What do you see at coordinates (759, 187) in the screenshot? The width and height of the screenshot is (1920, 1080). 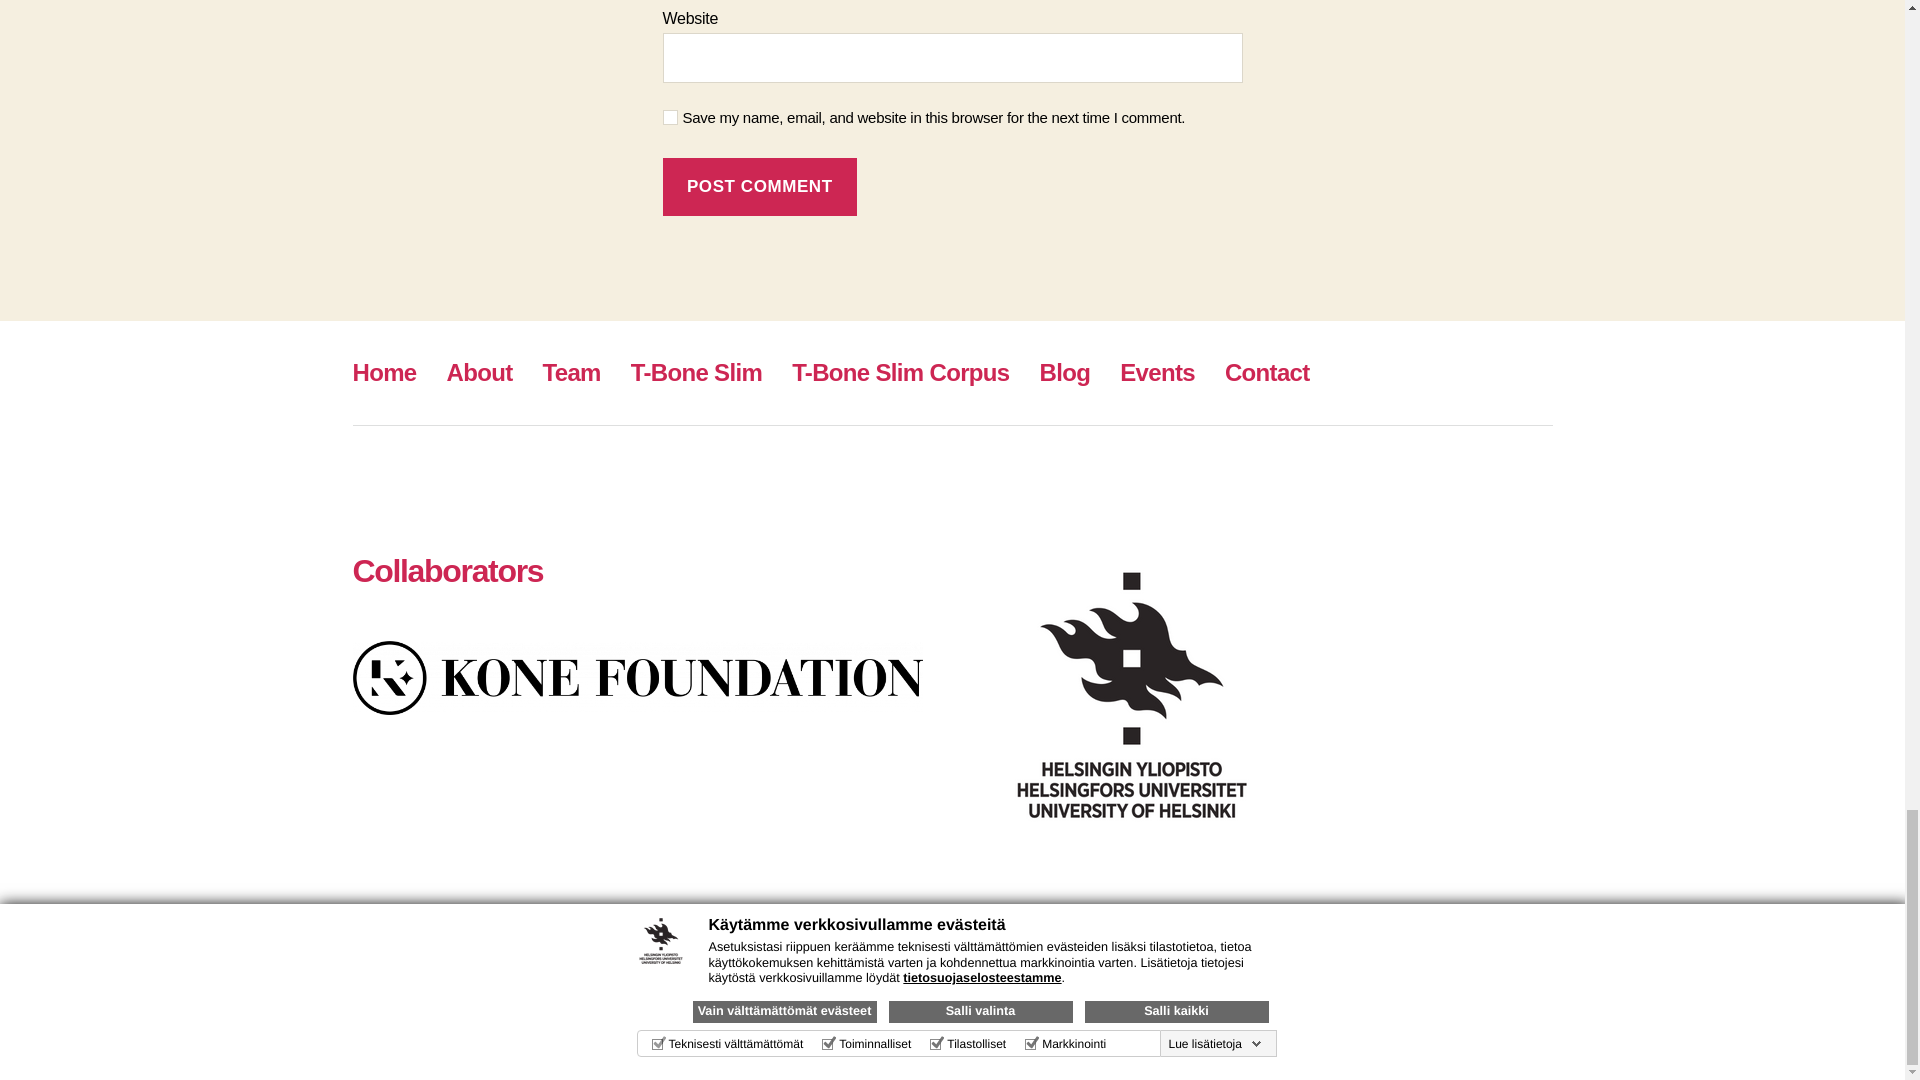 I see `Post Comment` at bounding box center [759, 187].